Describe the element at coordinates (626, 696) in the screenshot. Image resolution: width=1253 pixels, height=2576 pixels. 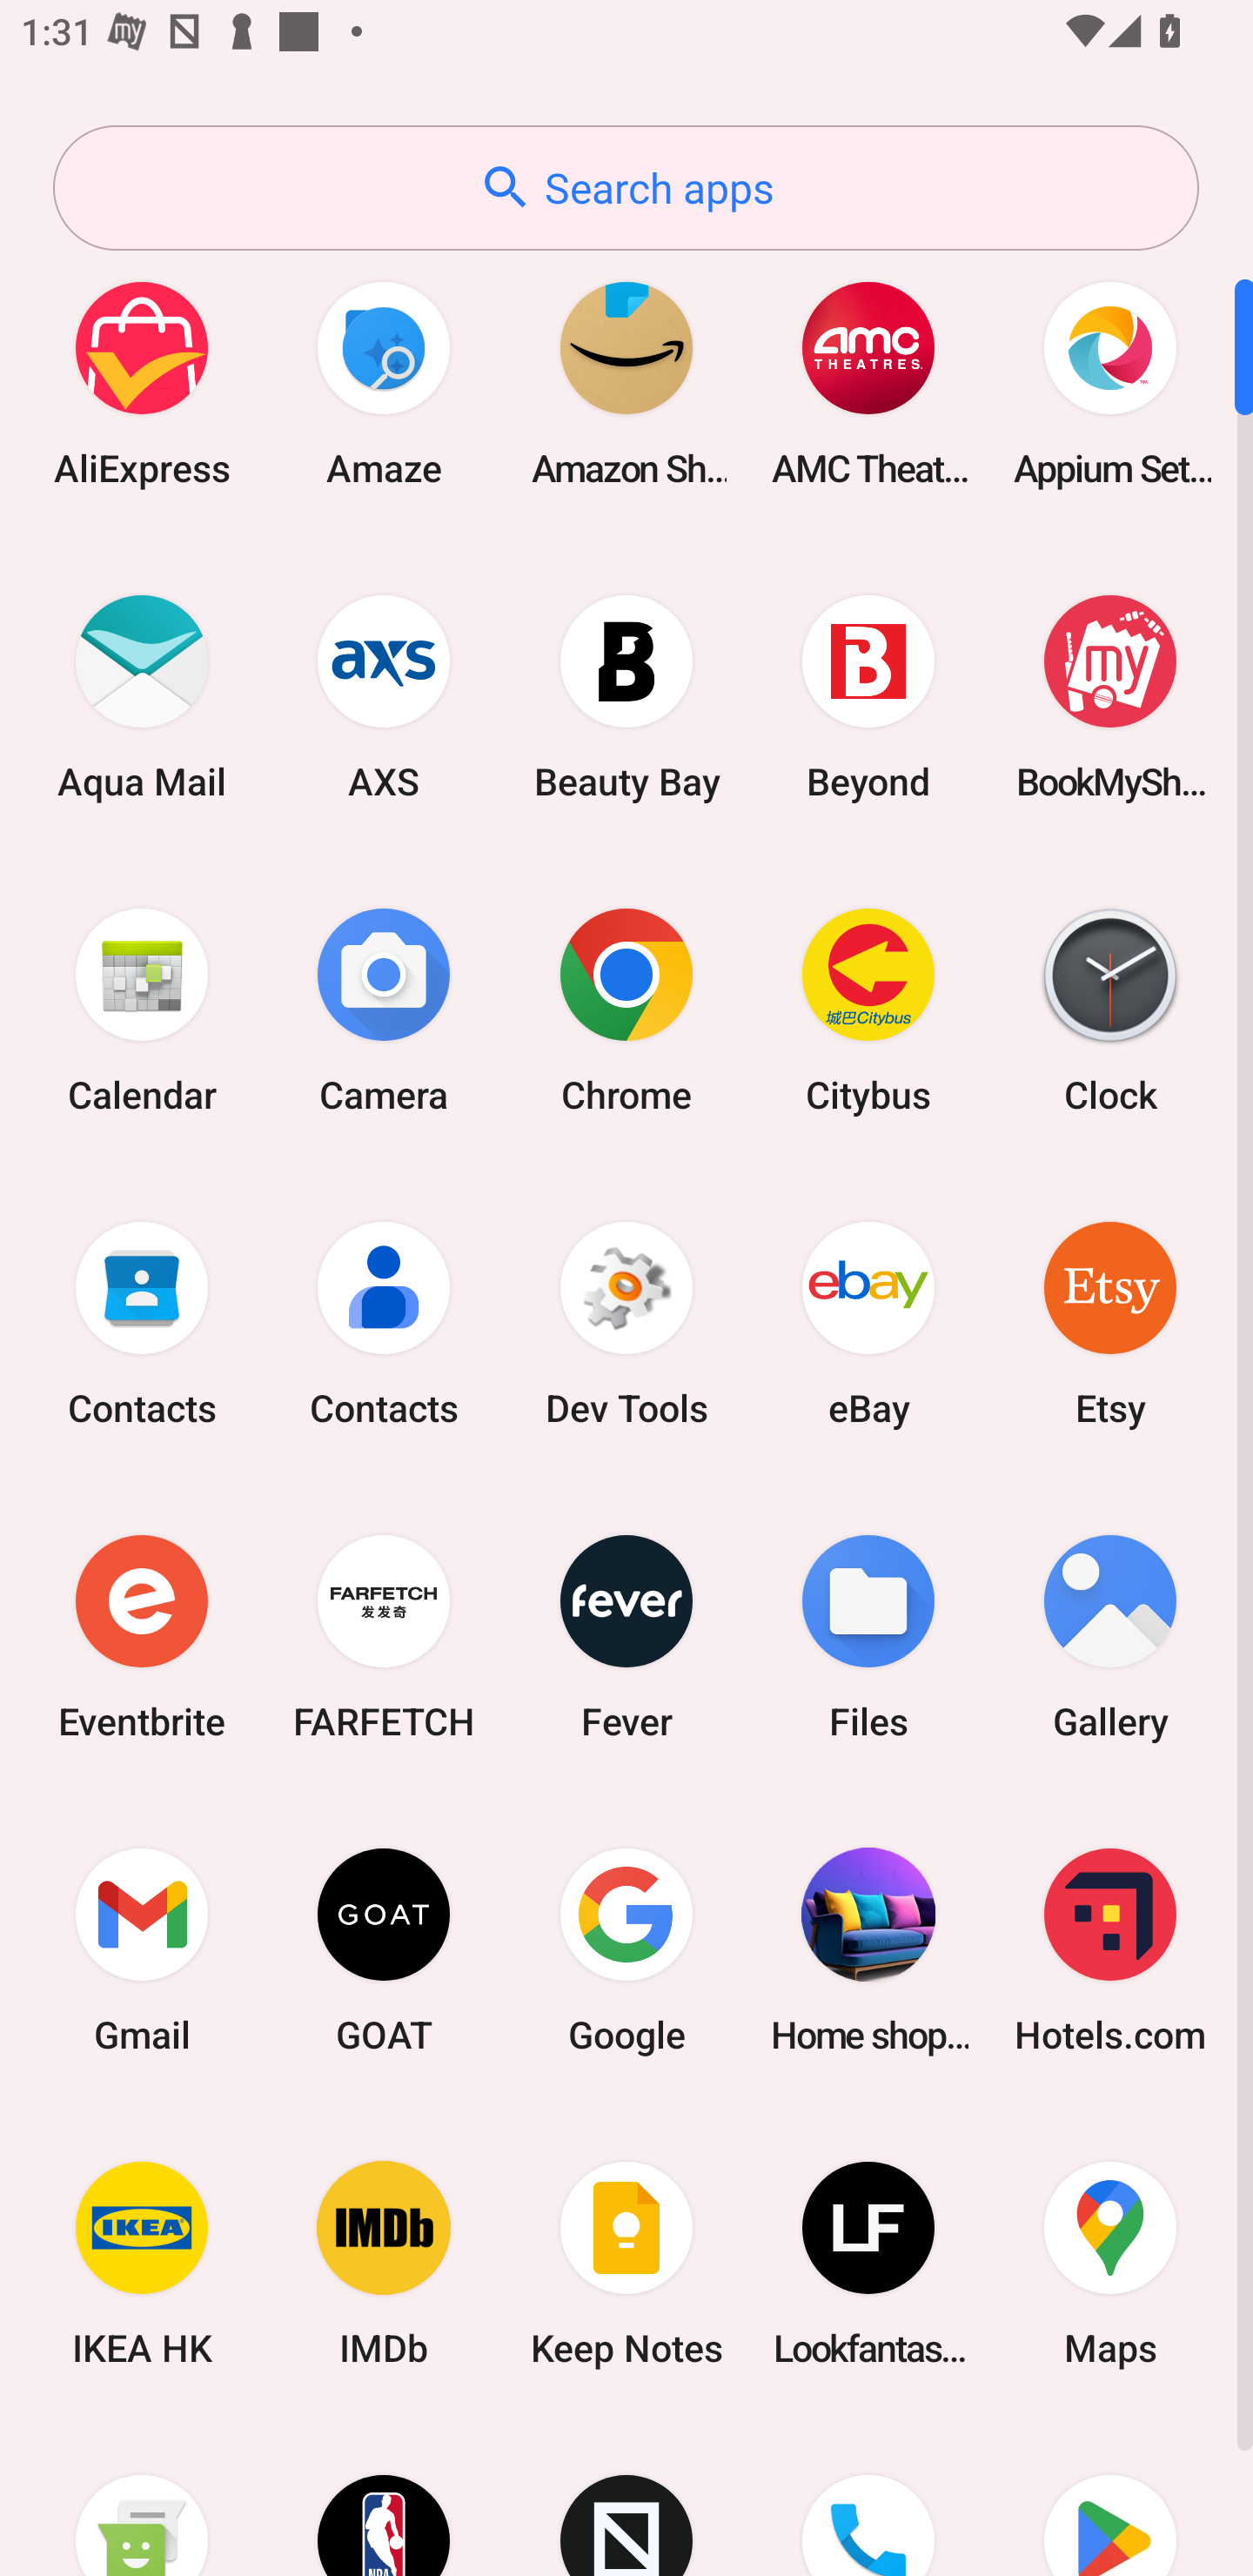
I see `Beauty Bay` at that location.